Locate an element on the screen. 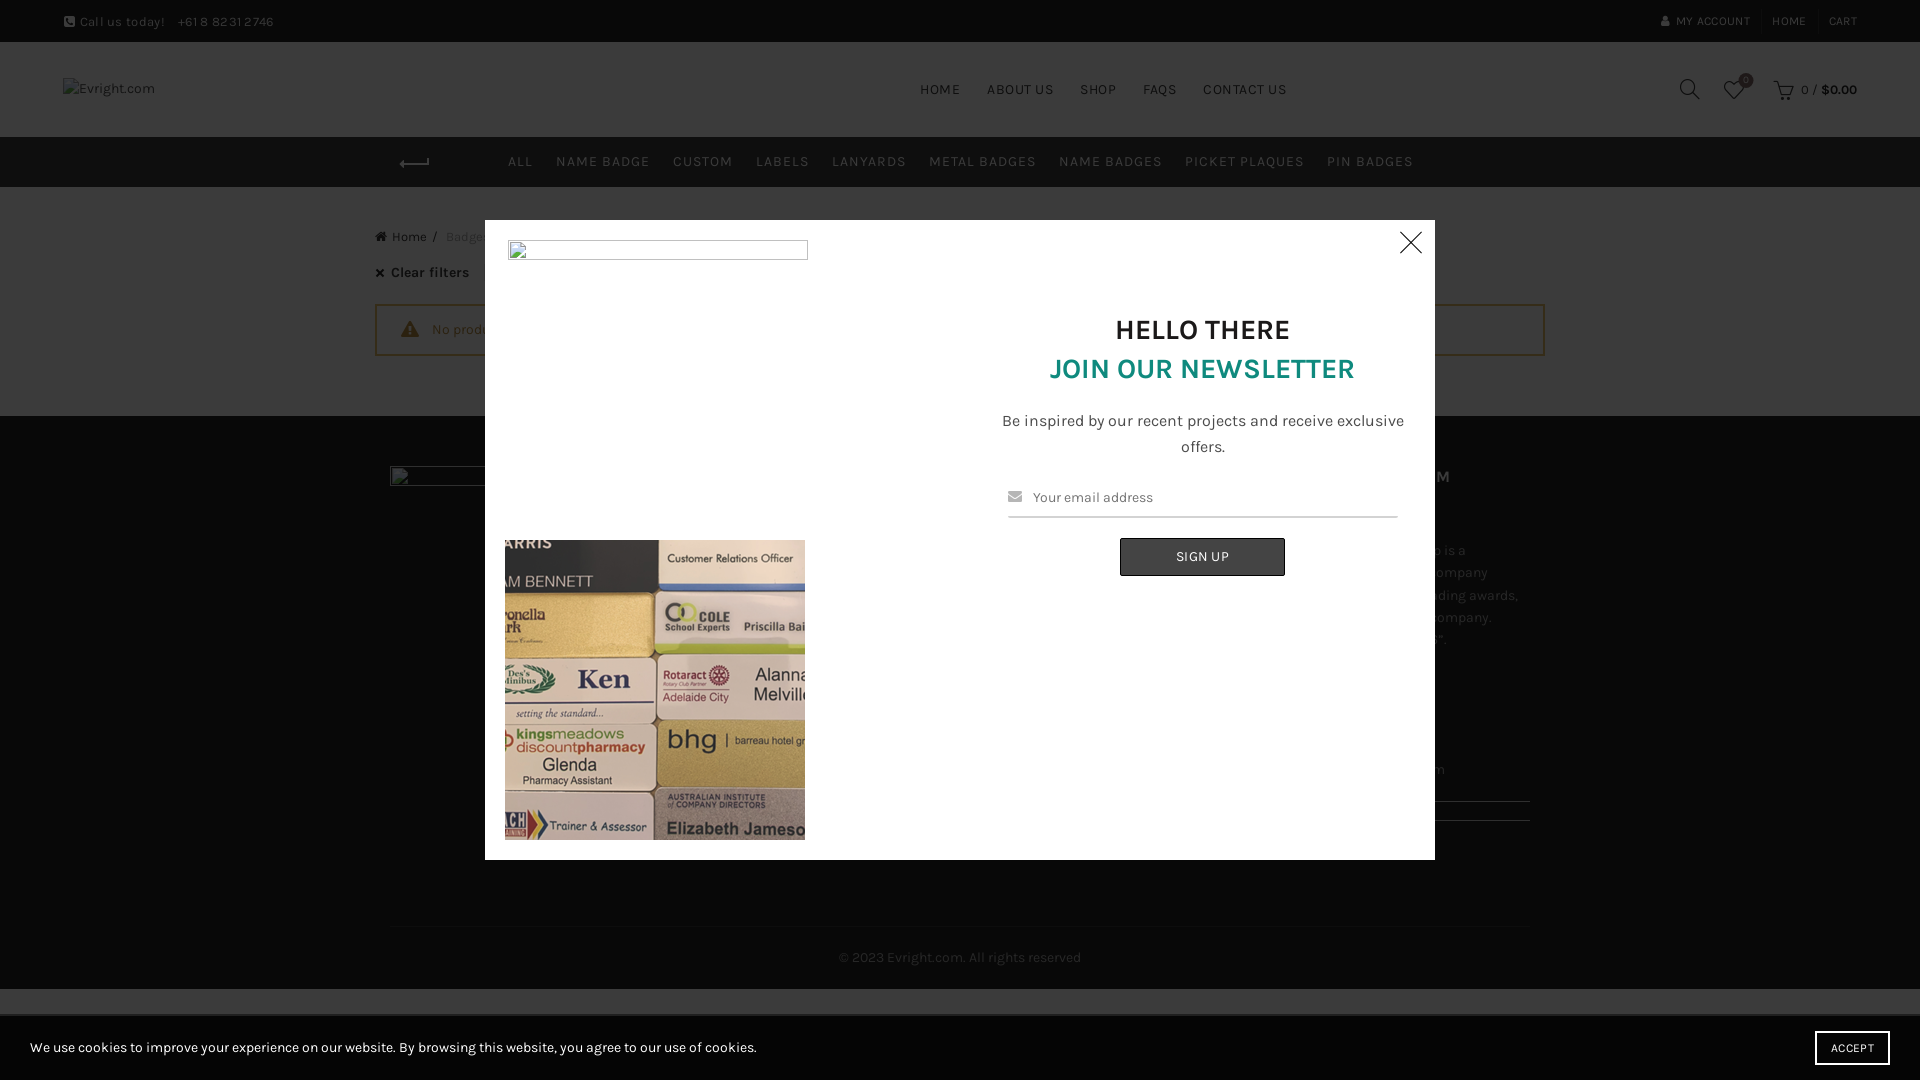 Image resolution: width=1920 pixels, height=1080 pixels. Wishlist
0 is located at coordinates (1734, 89).